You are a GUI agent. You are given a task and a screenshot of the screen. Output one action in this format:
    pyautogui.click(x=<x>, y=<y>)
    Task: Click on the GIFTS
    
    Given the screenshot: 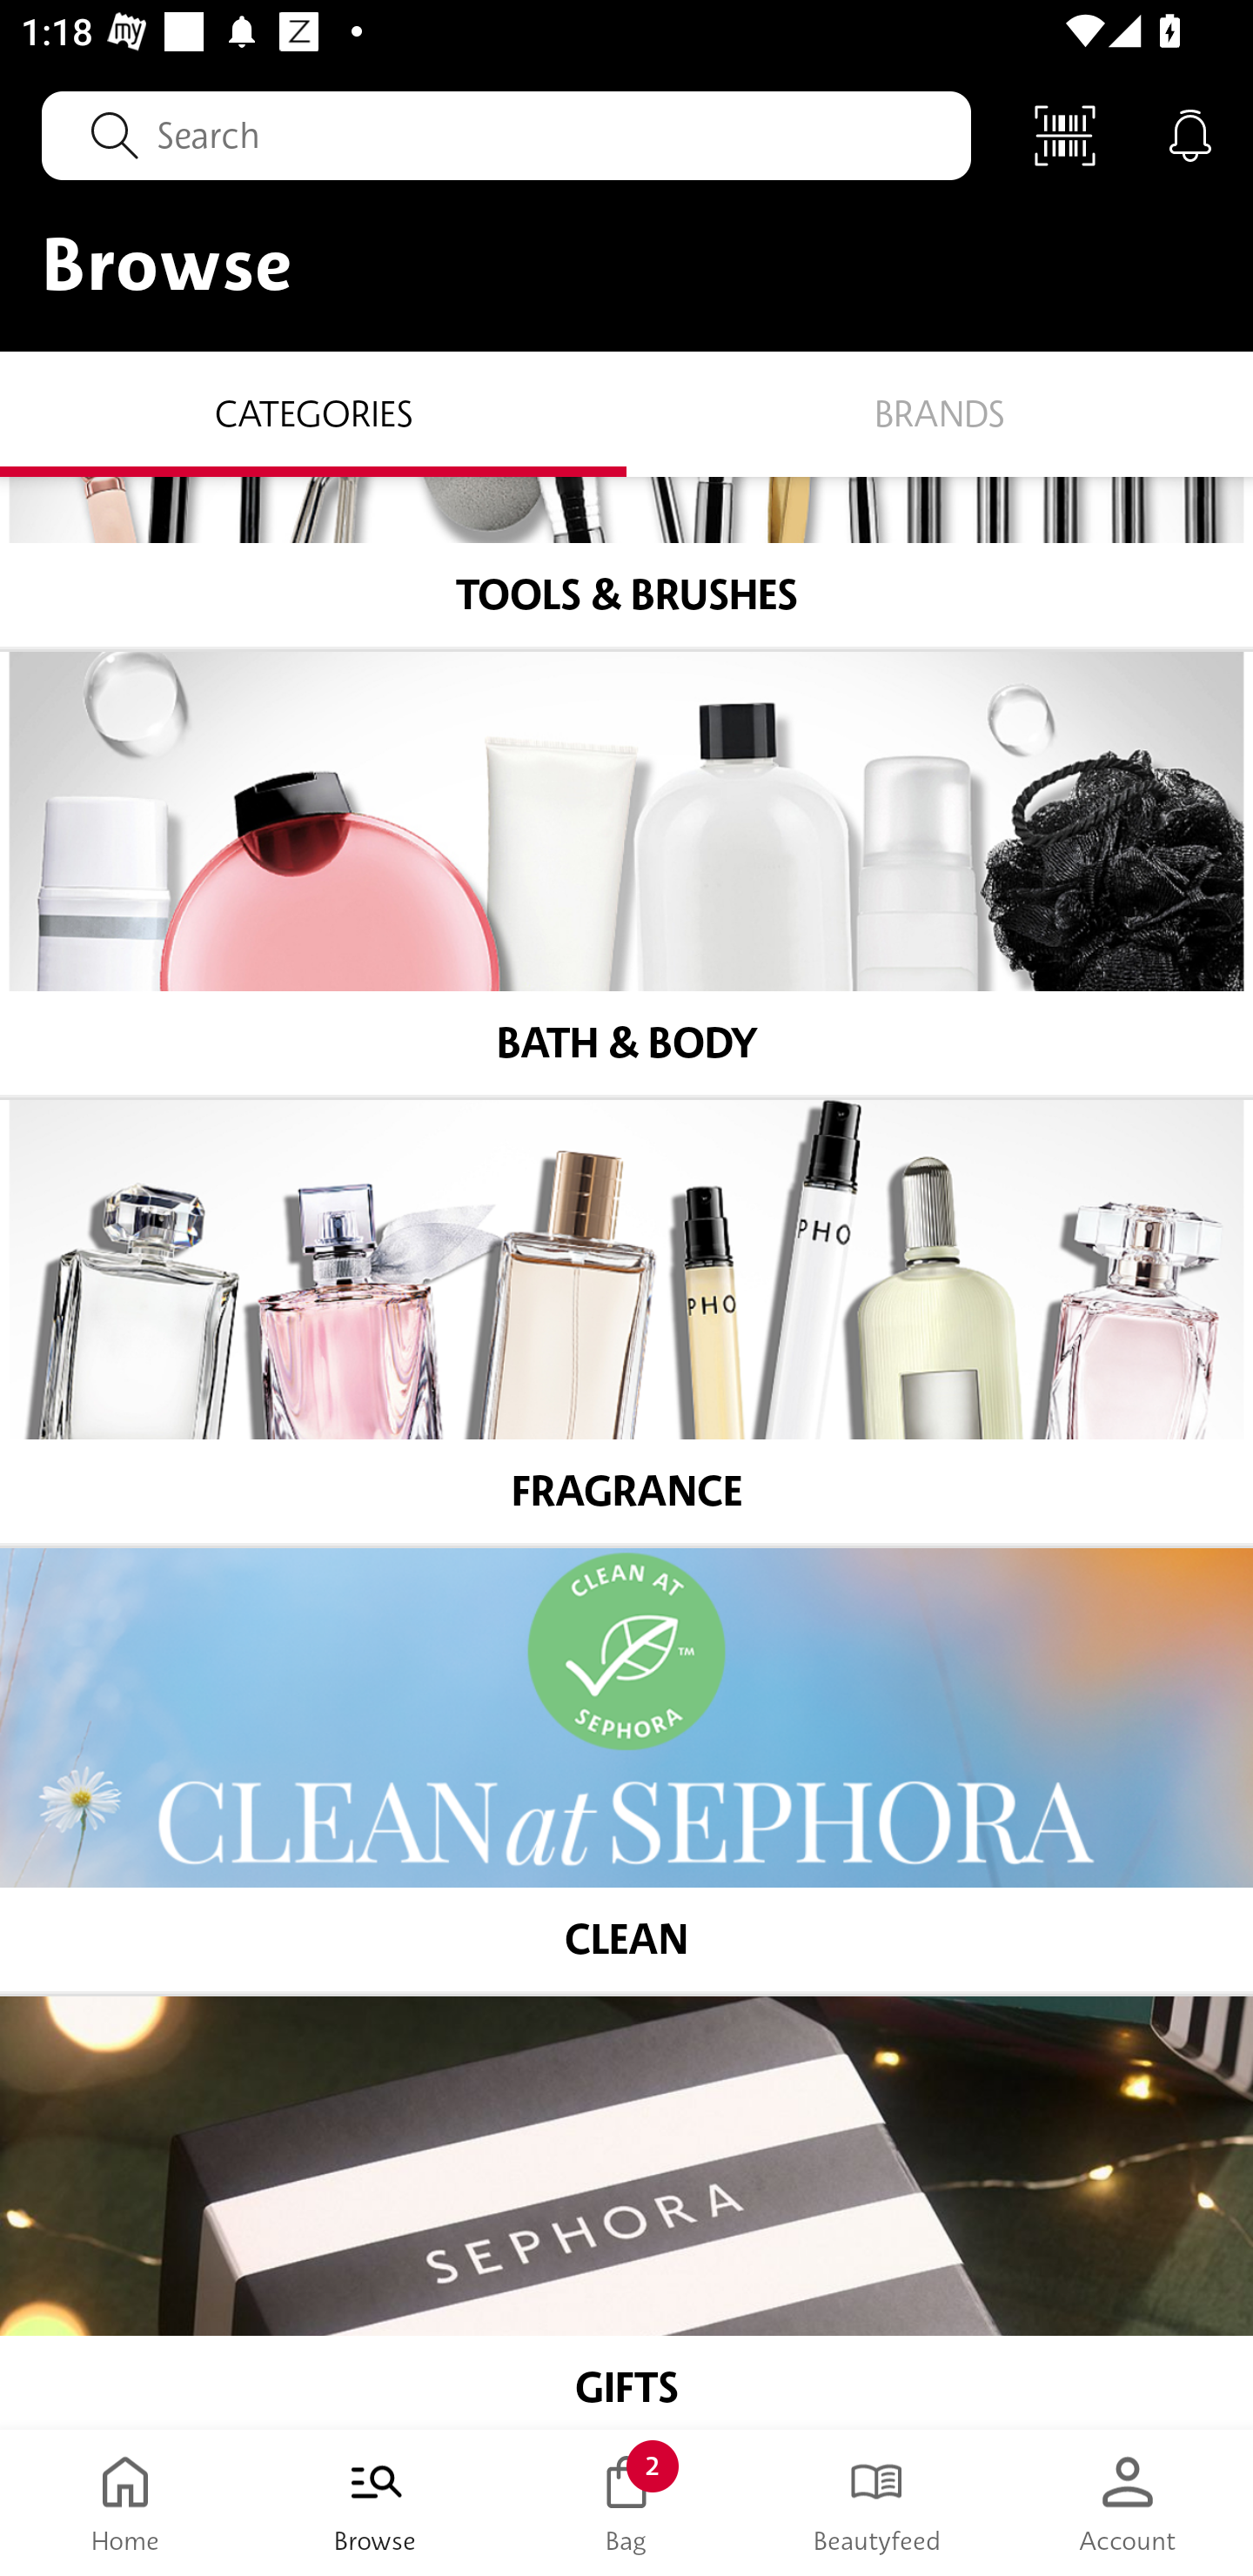 What is the action you would take?
    pyautogui.click(x=626, y=2212)
    